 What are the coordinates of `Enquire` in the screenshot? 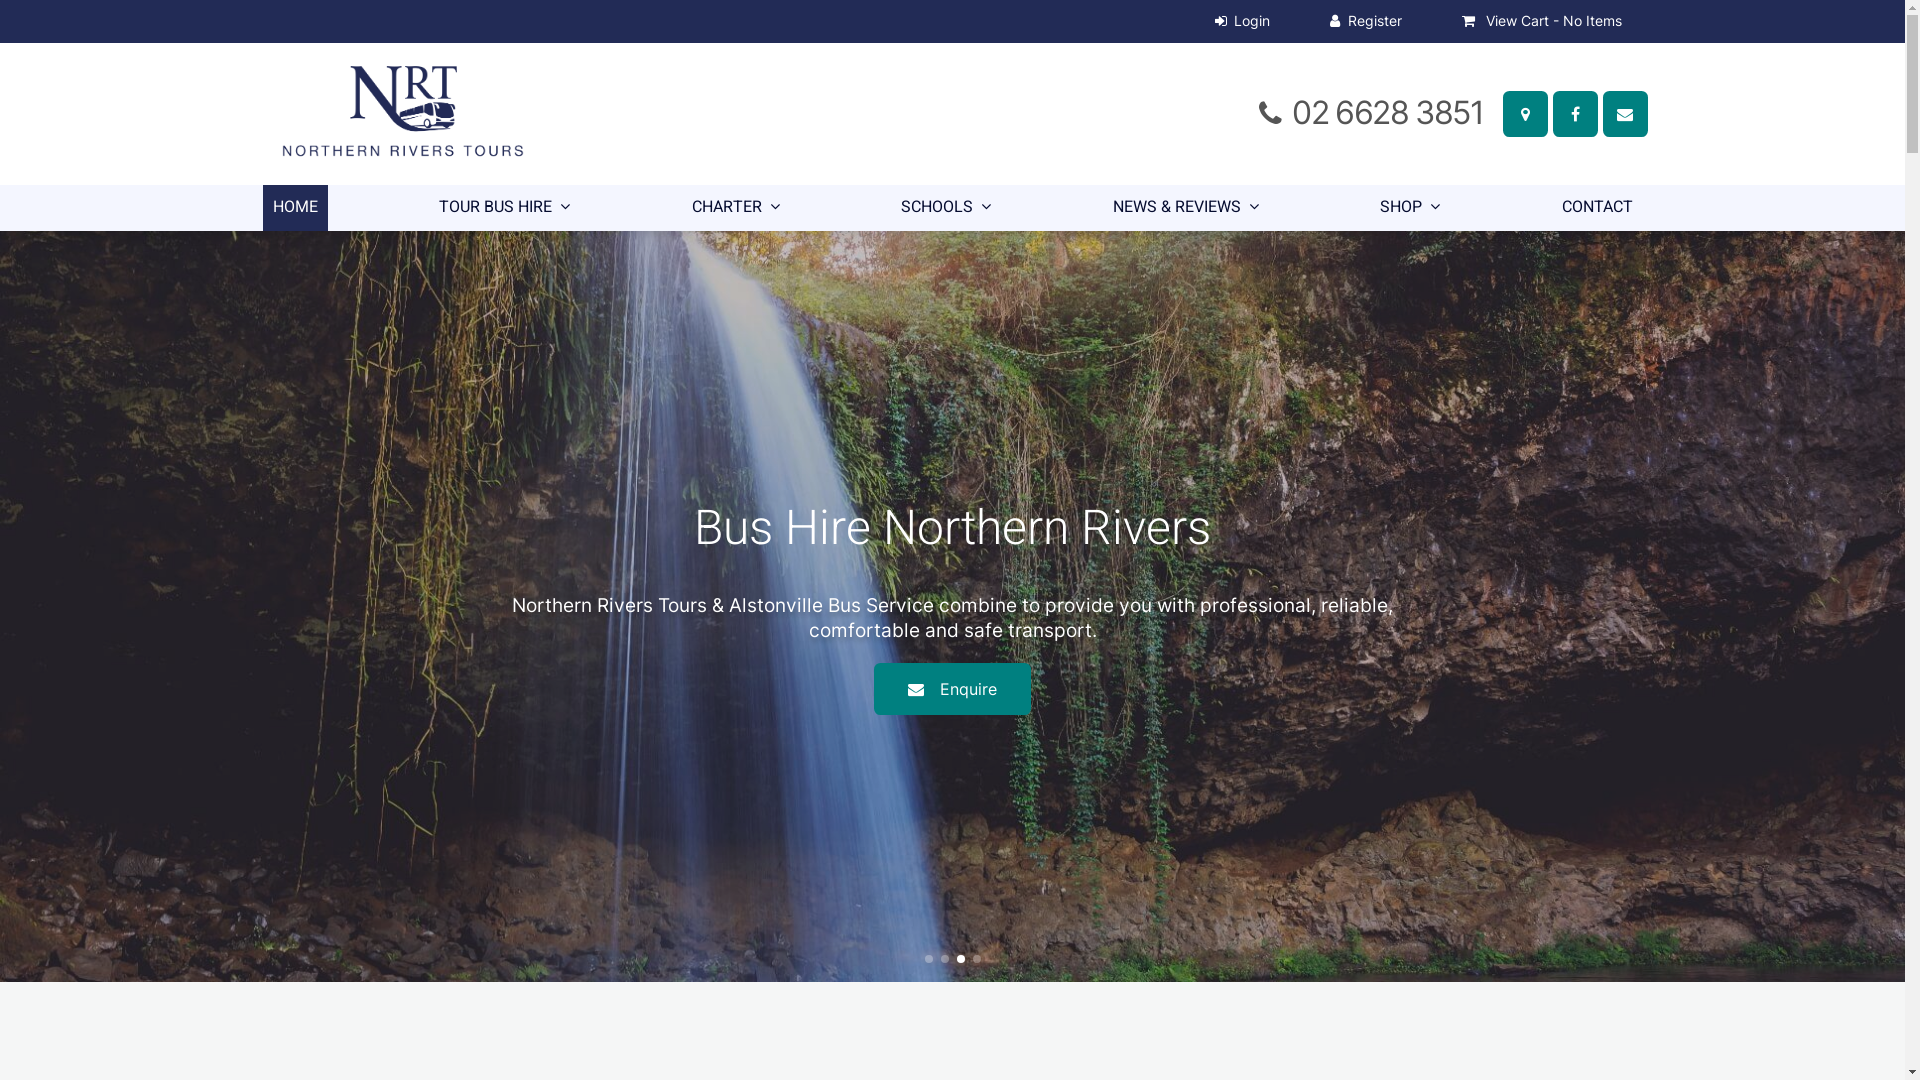 It's located at (952, 689).